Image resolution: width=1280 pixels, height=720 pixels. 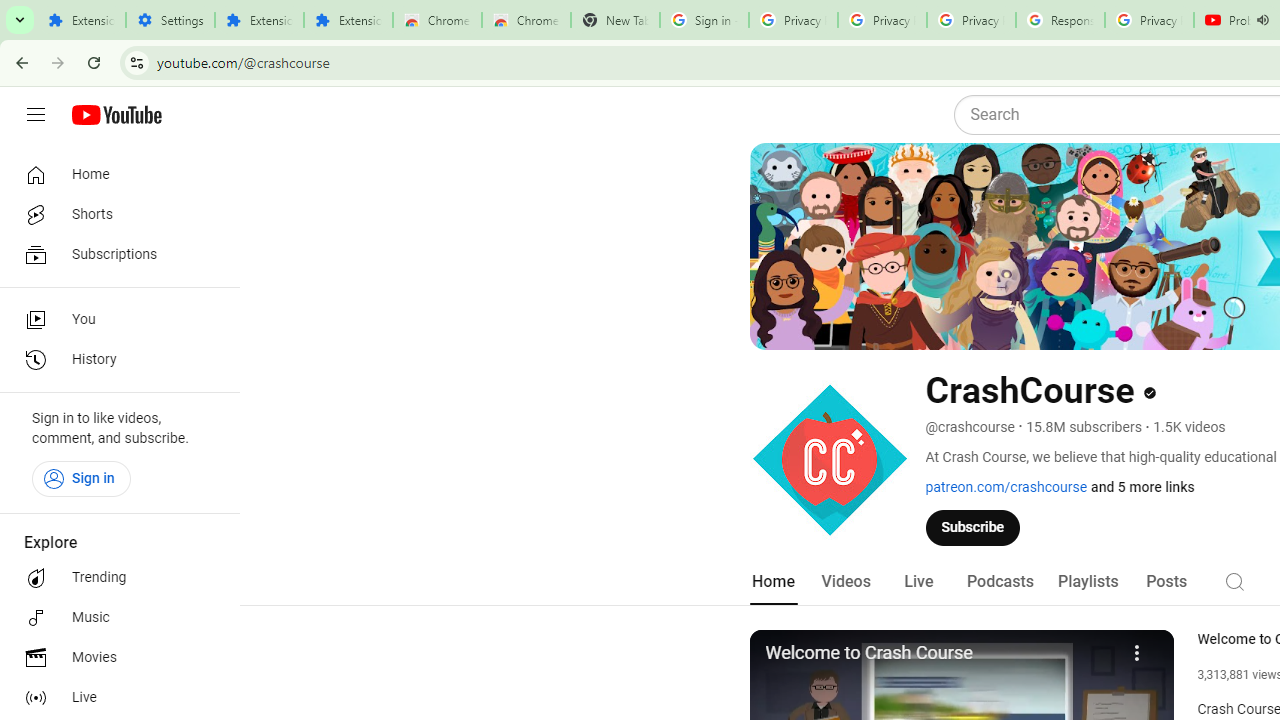 What do you see at coordinates (114, 254) in the screenshot?
I see `Subscriptions` at bounding box center [114, 254].